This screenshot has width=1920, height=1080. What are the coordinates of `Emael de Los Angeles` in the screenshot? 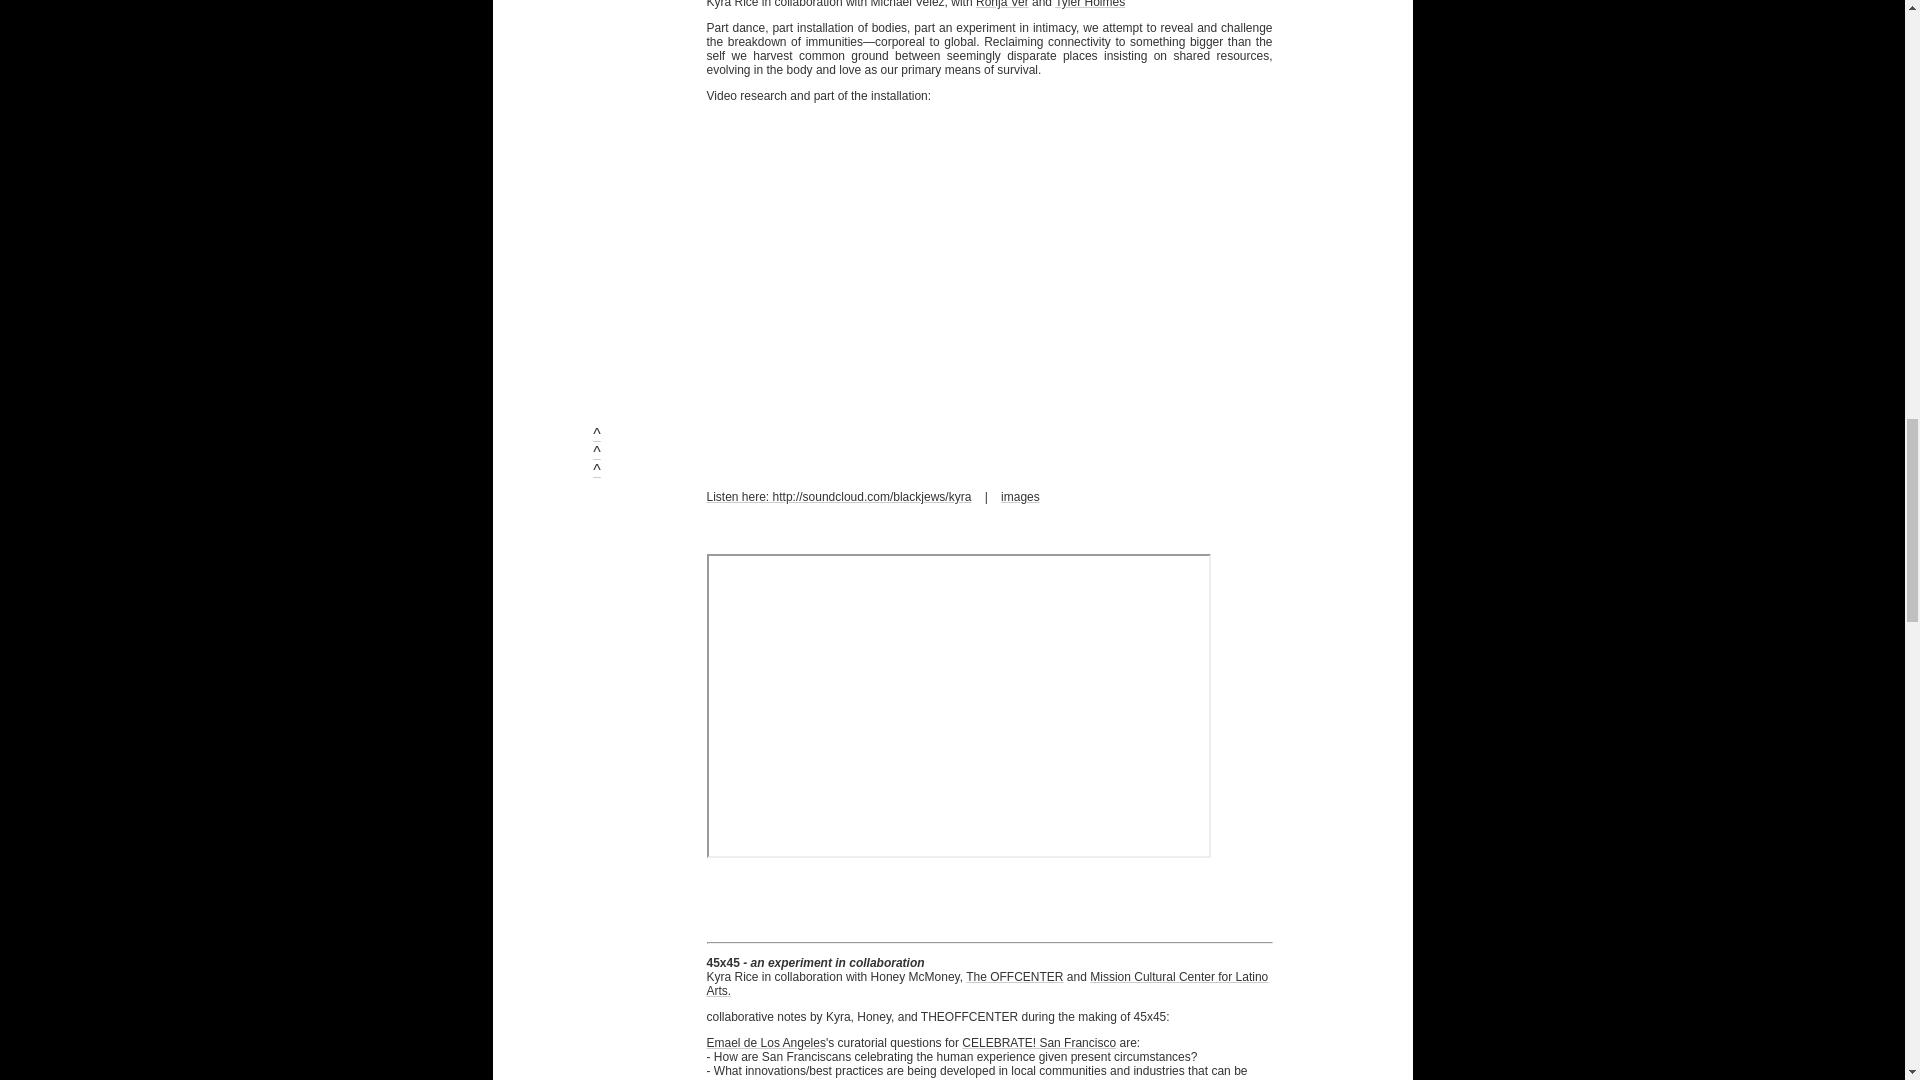 It's located at (766, 1042).